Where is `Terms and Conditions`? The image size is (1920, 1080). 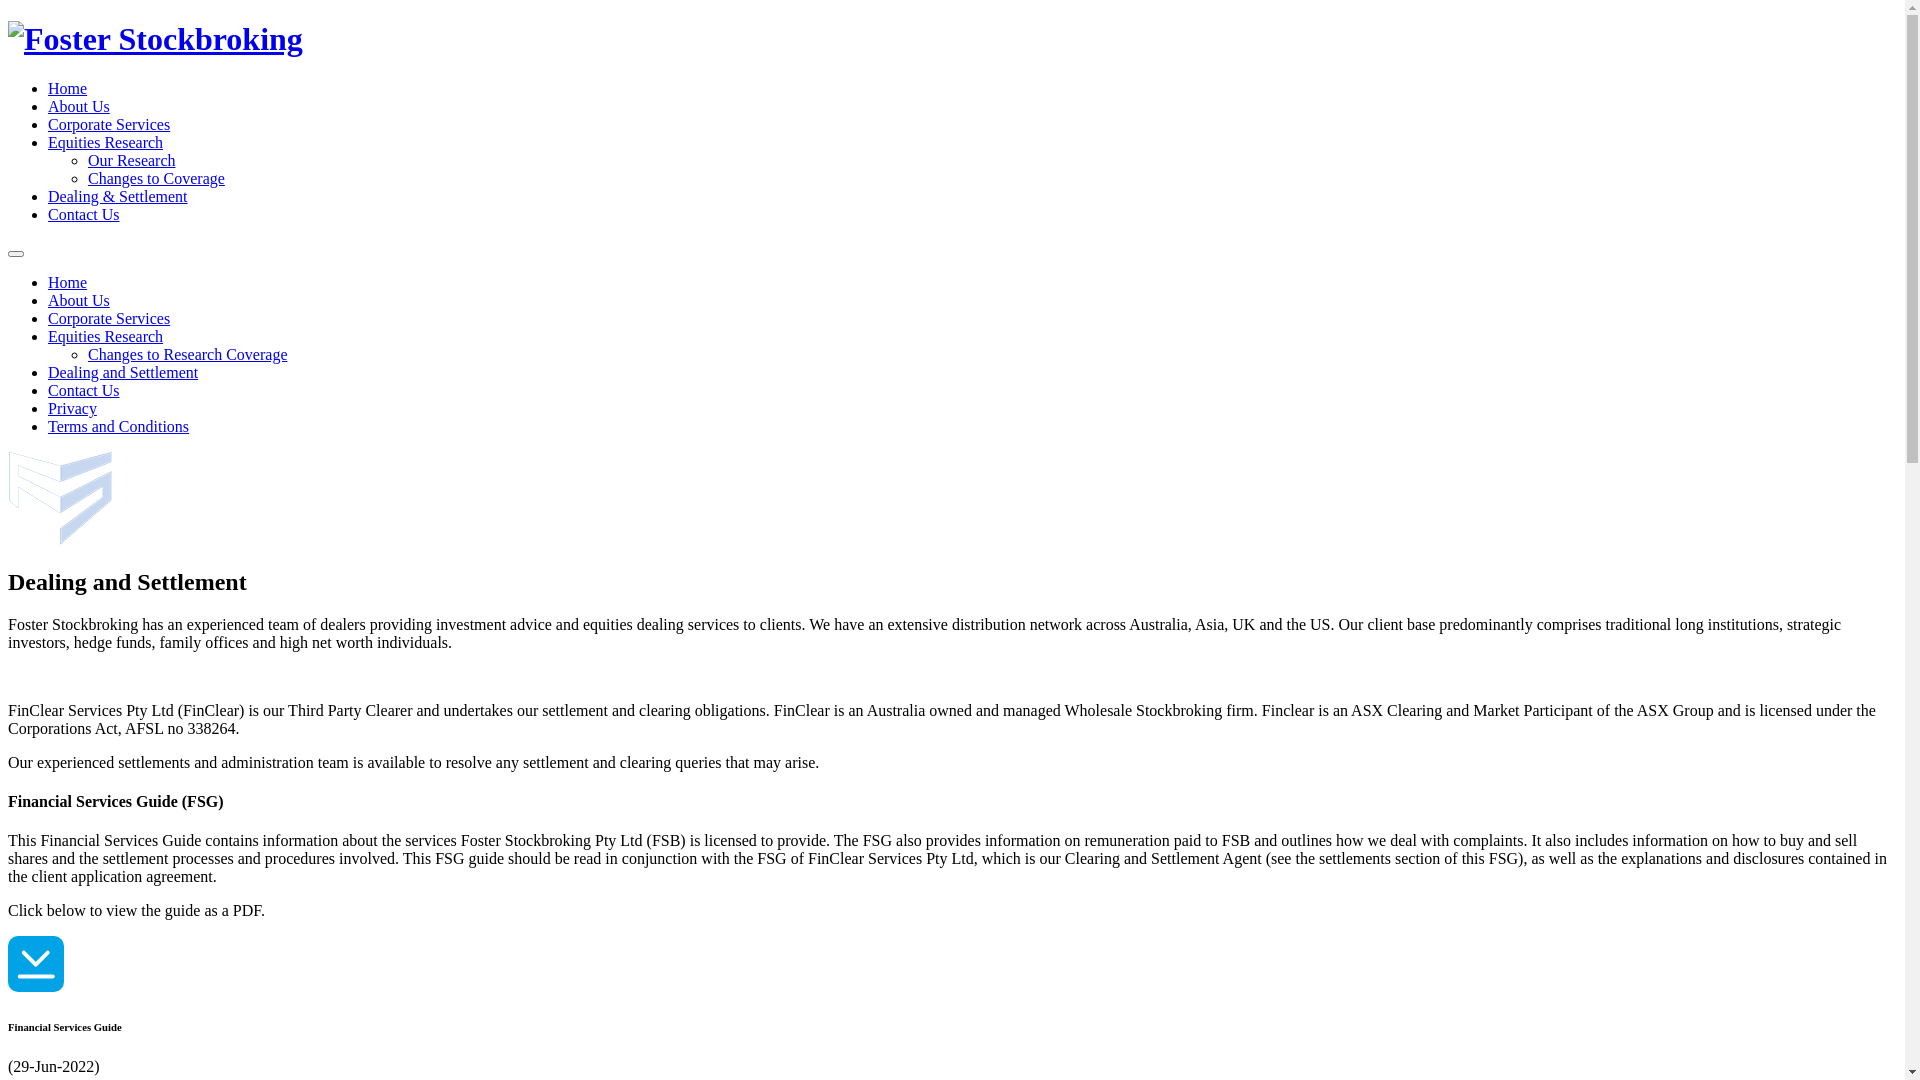 Terms and Conditions is located at coordinates (118, 426).